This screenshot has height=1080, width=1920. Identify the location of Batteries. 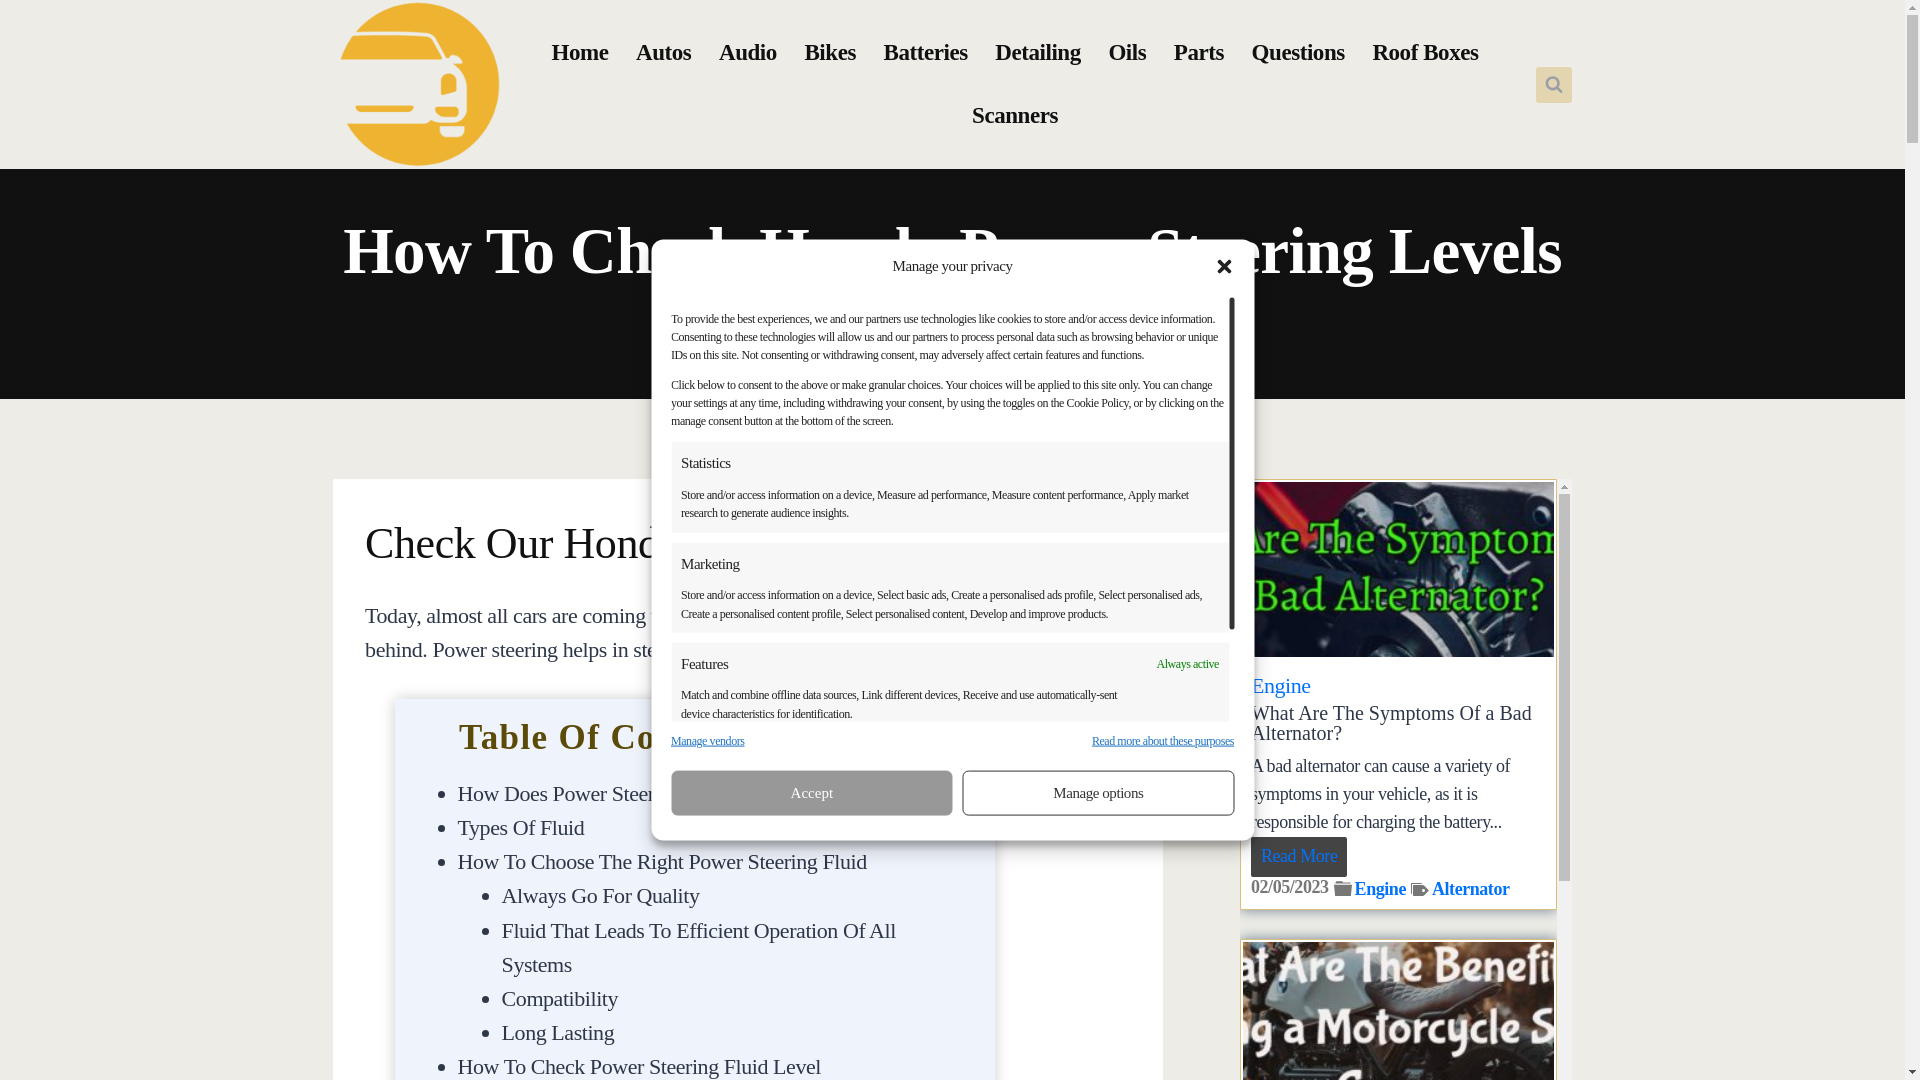
(925, 52).